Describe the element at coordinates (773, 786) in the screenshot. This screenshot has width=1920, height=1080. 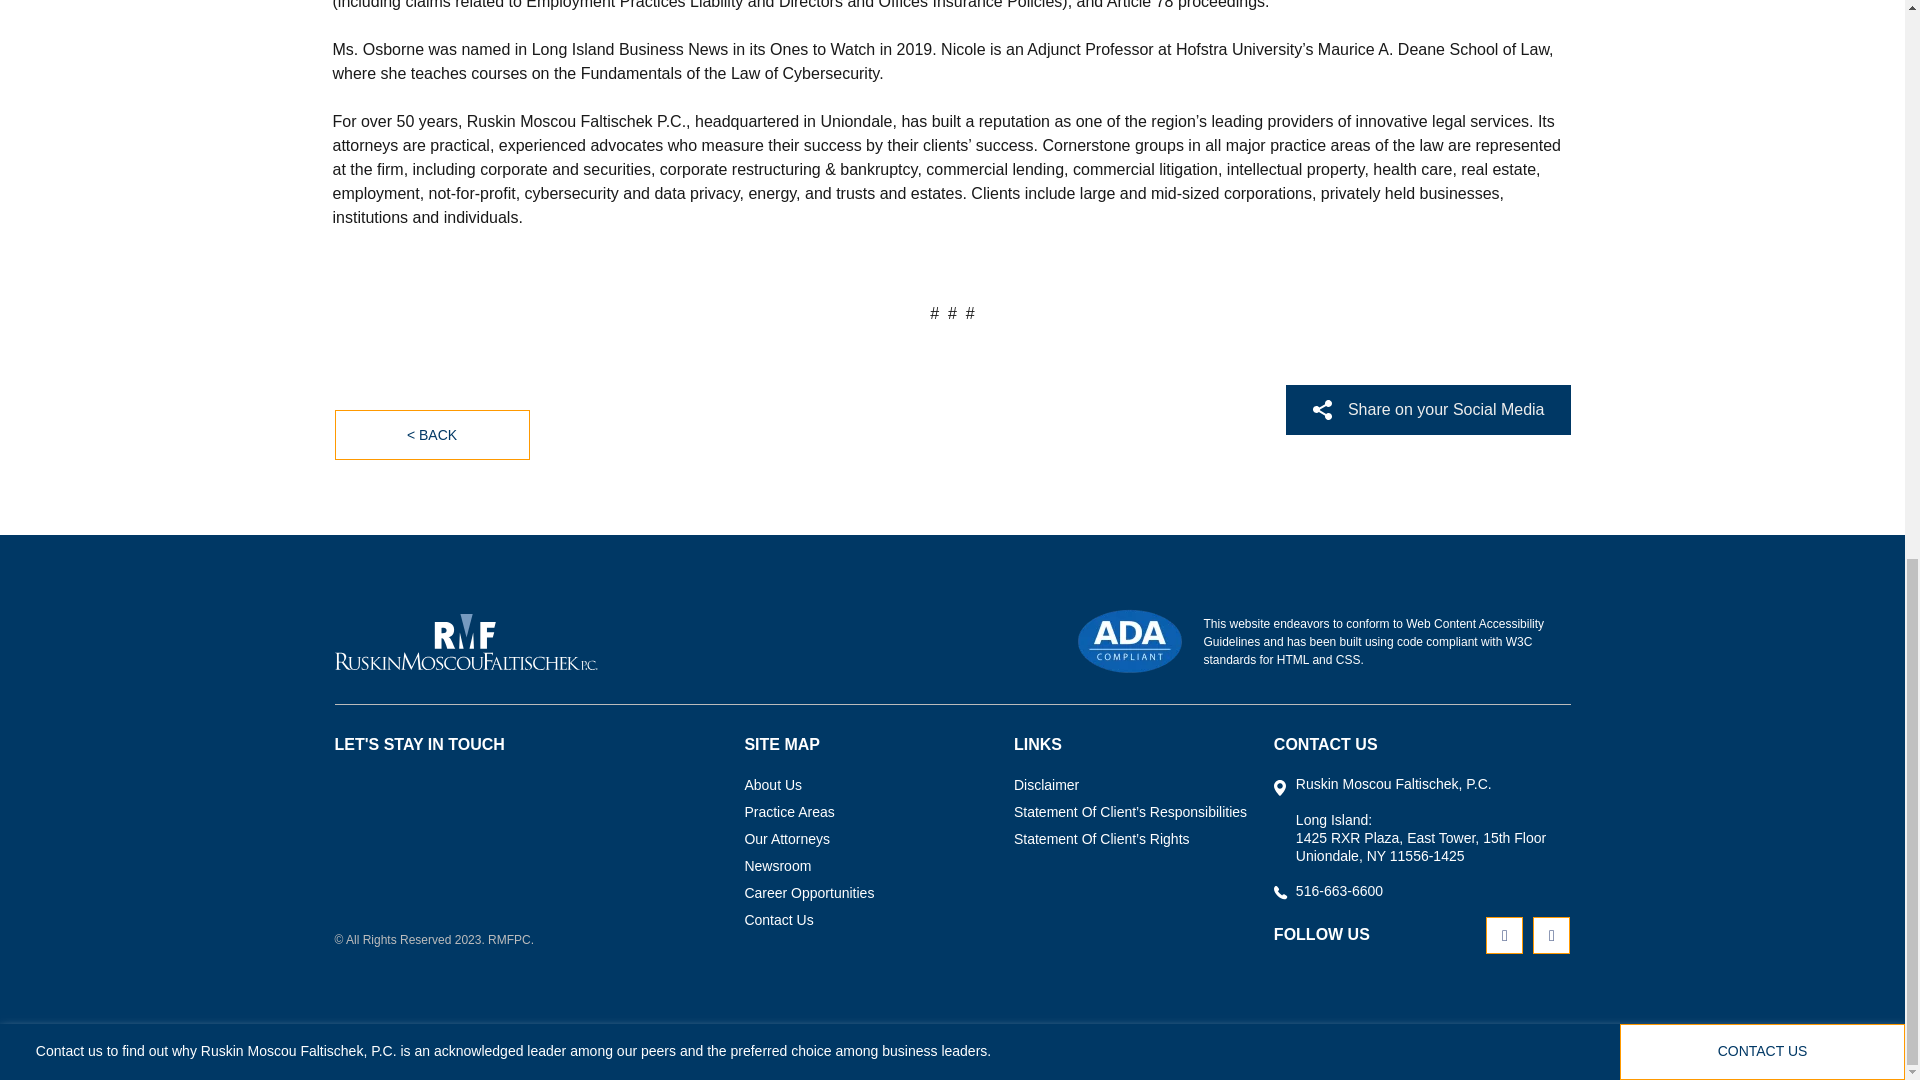
I see `About Us` at that location.